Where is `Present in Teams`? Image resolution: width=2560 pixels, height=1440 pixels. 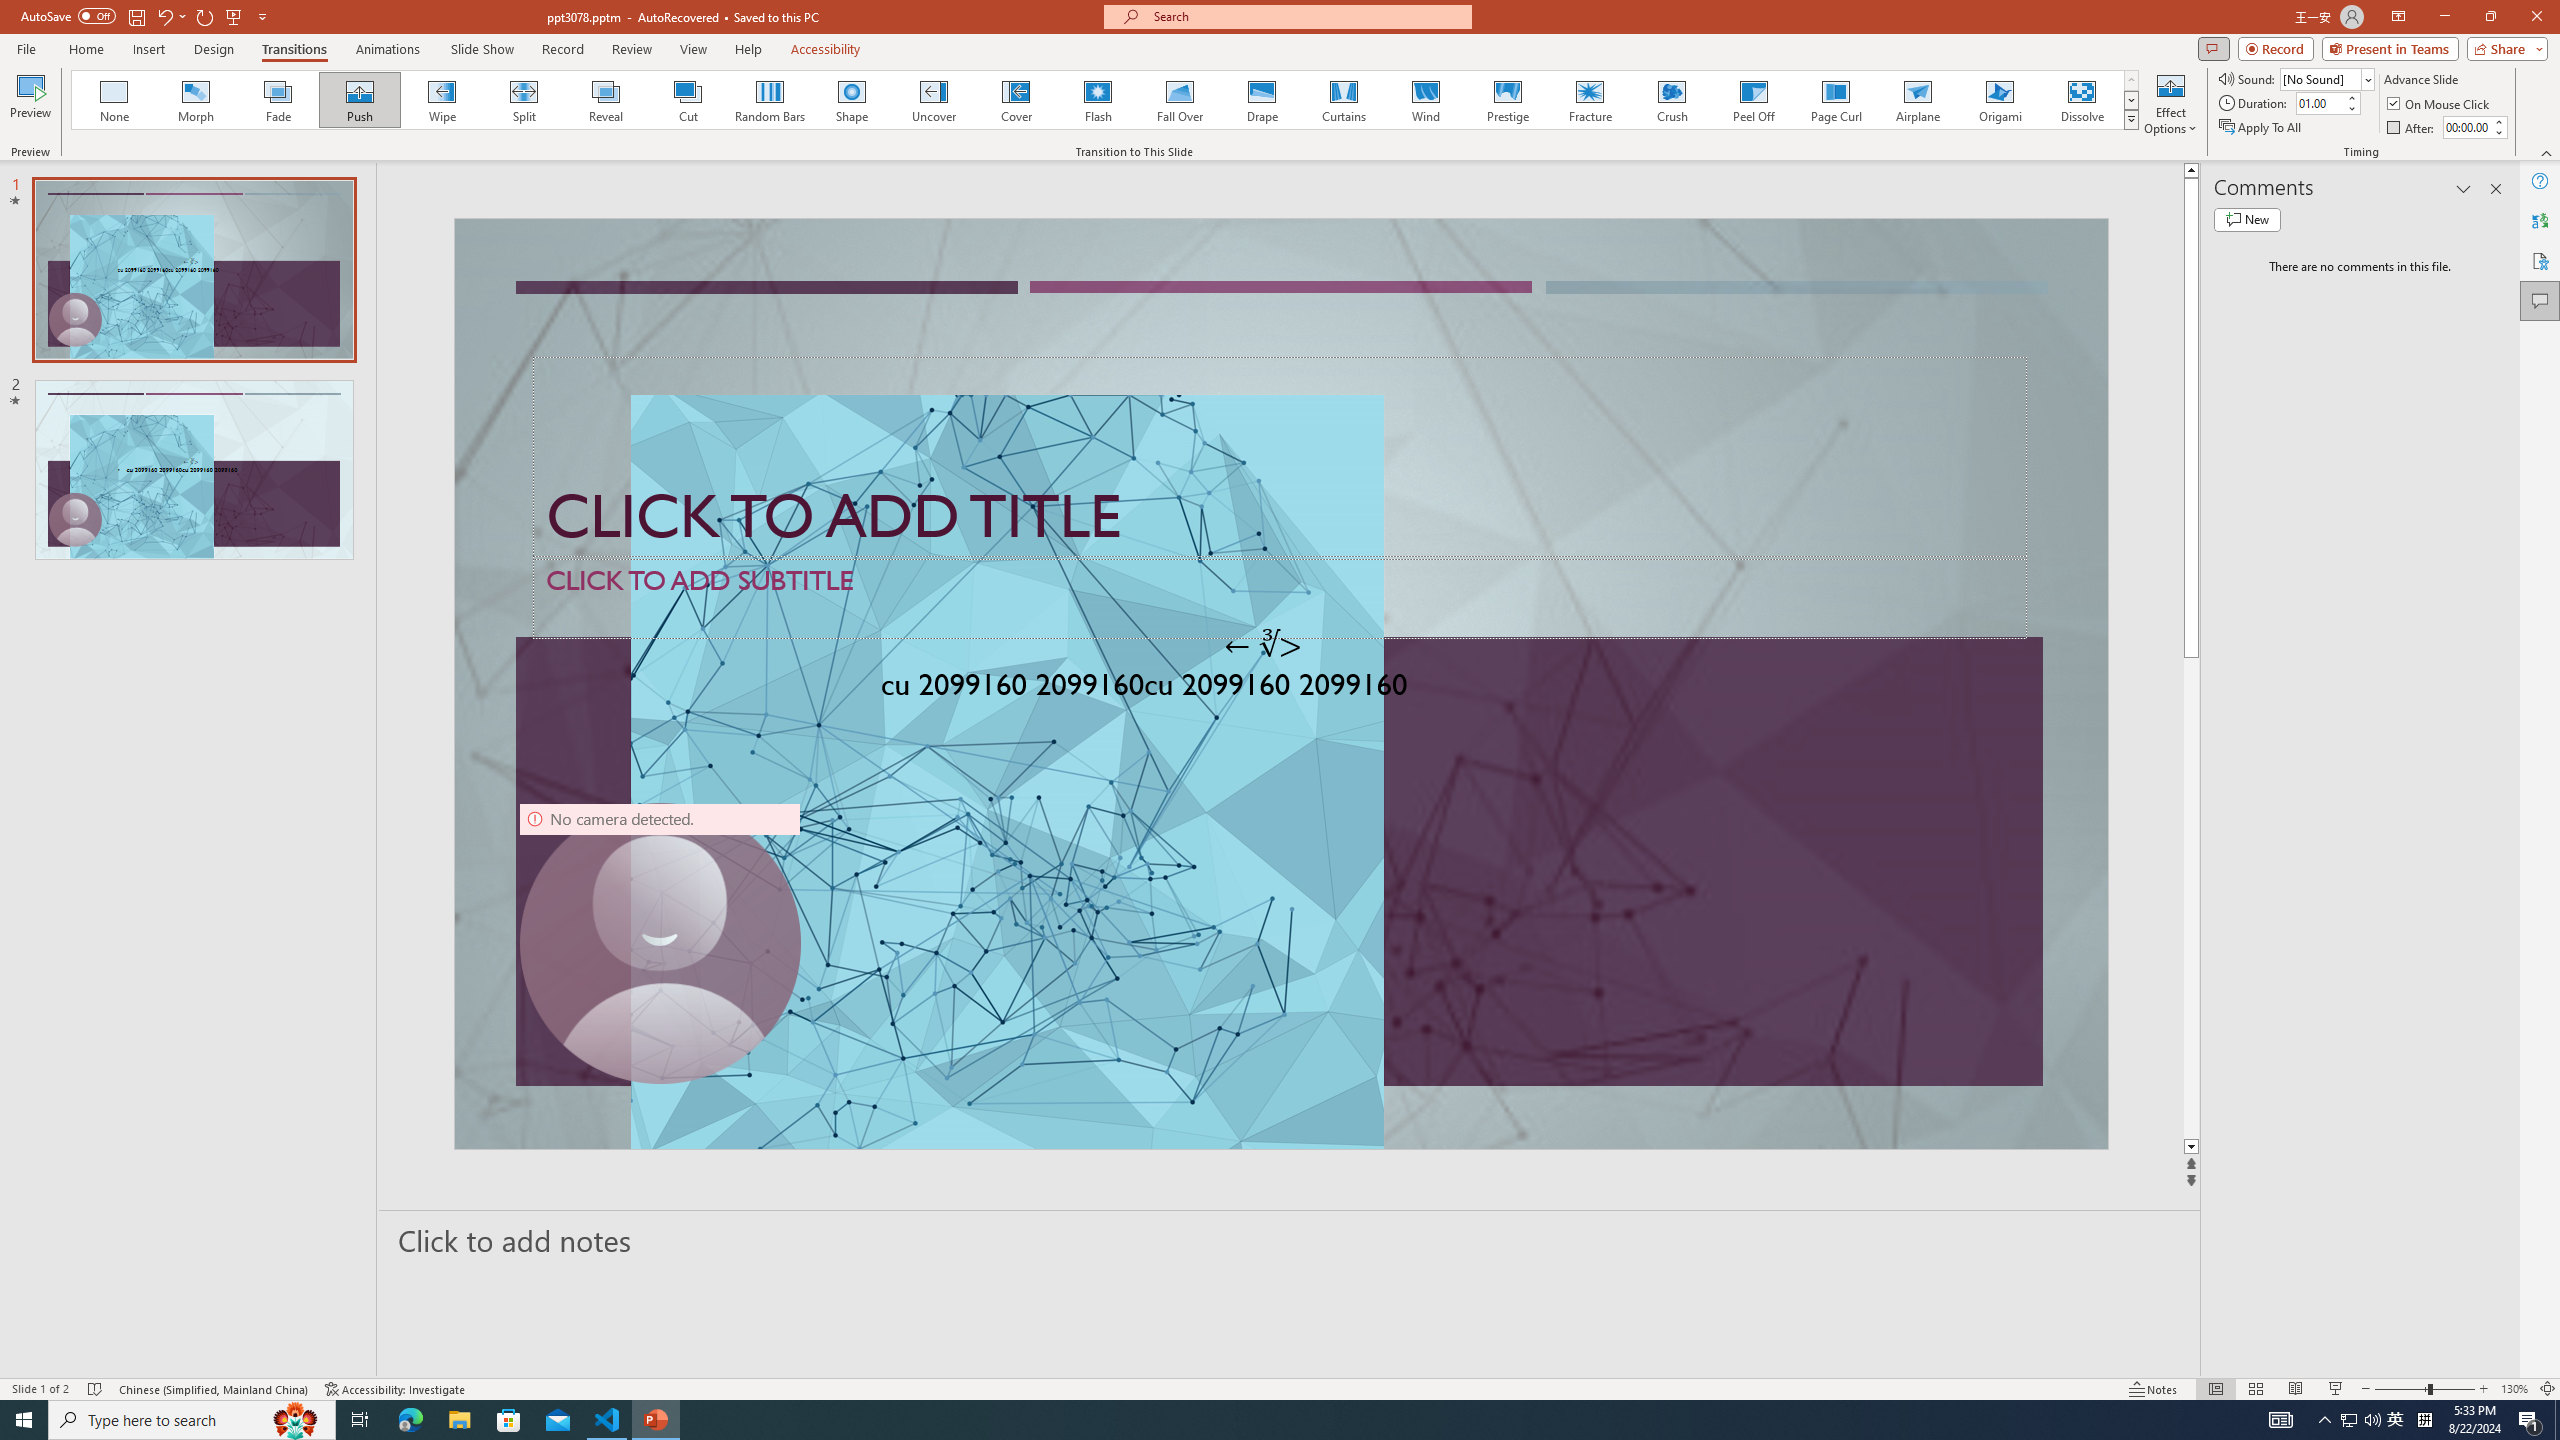 Present in Teams is located at coordinates (2390, 48).